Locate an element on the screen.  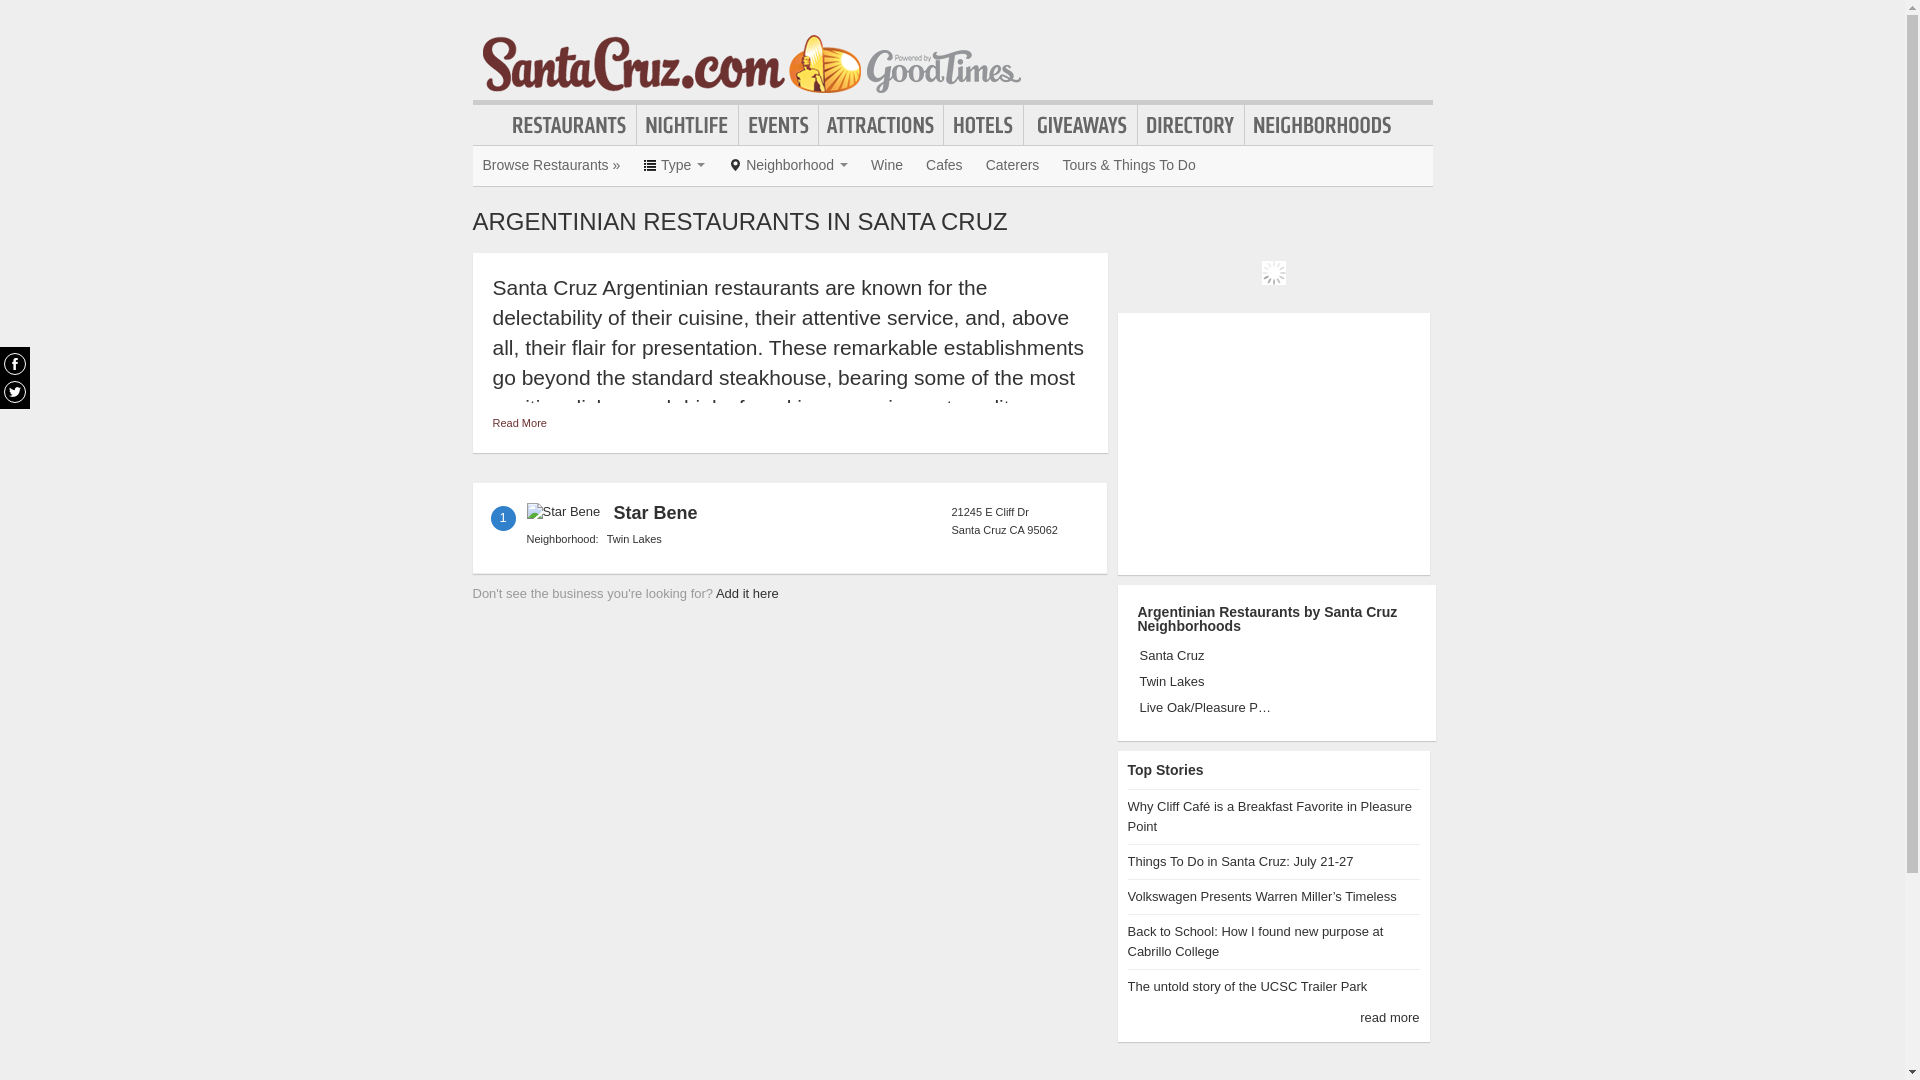
Hotels is located at coordinates (984, 125).